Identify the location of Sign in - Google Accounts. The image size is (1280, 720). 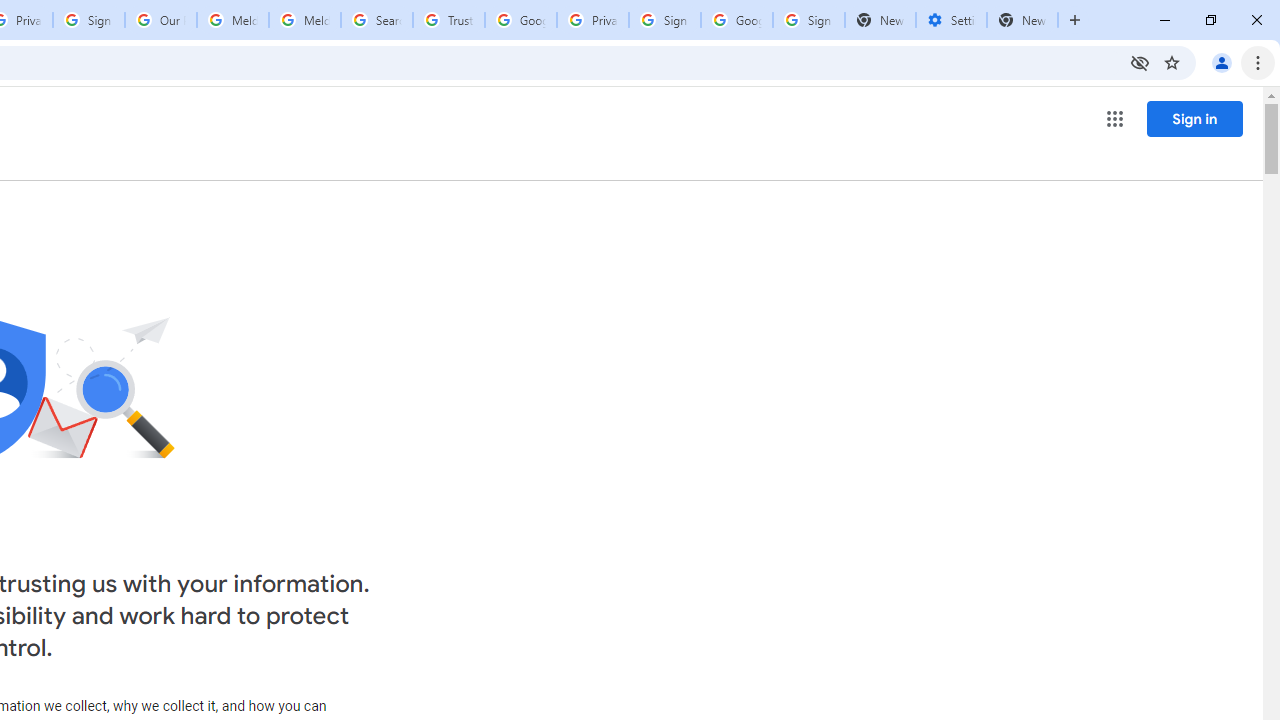
(808, 20).